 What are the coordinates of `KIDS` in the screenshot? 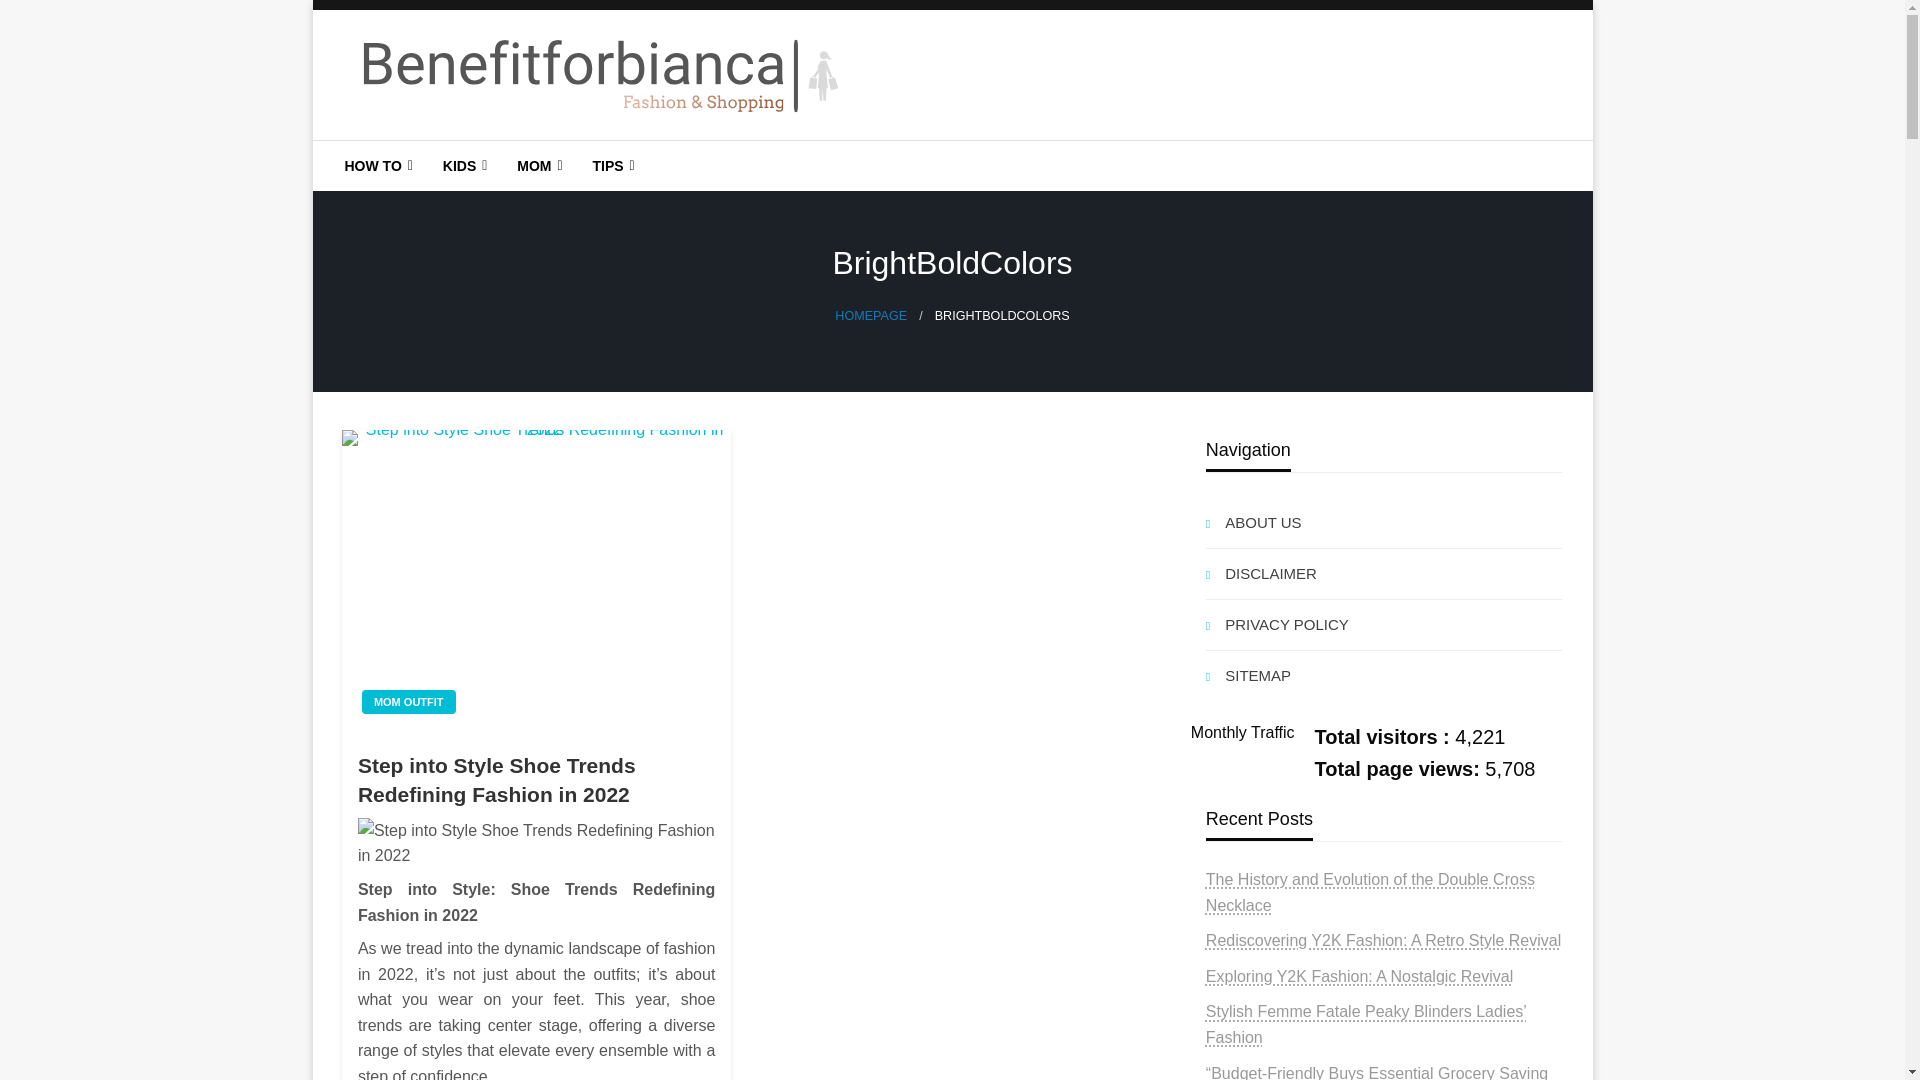 It's located at (462, 166).